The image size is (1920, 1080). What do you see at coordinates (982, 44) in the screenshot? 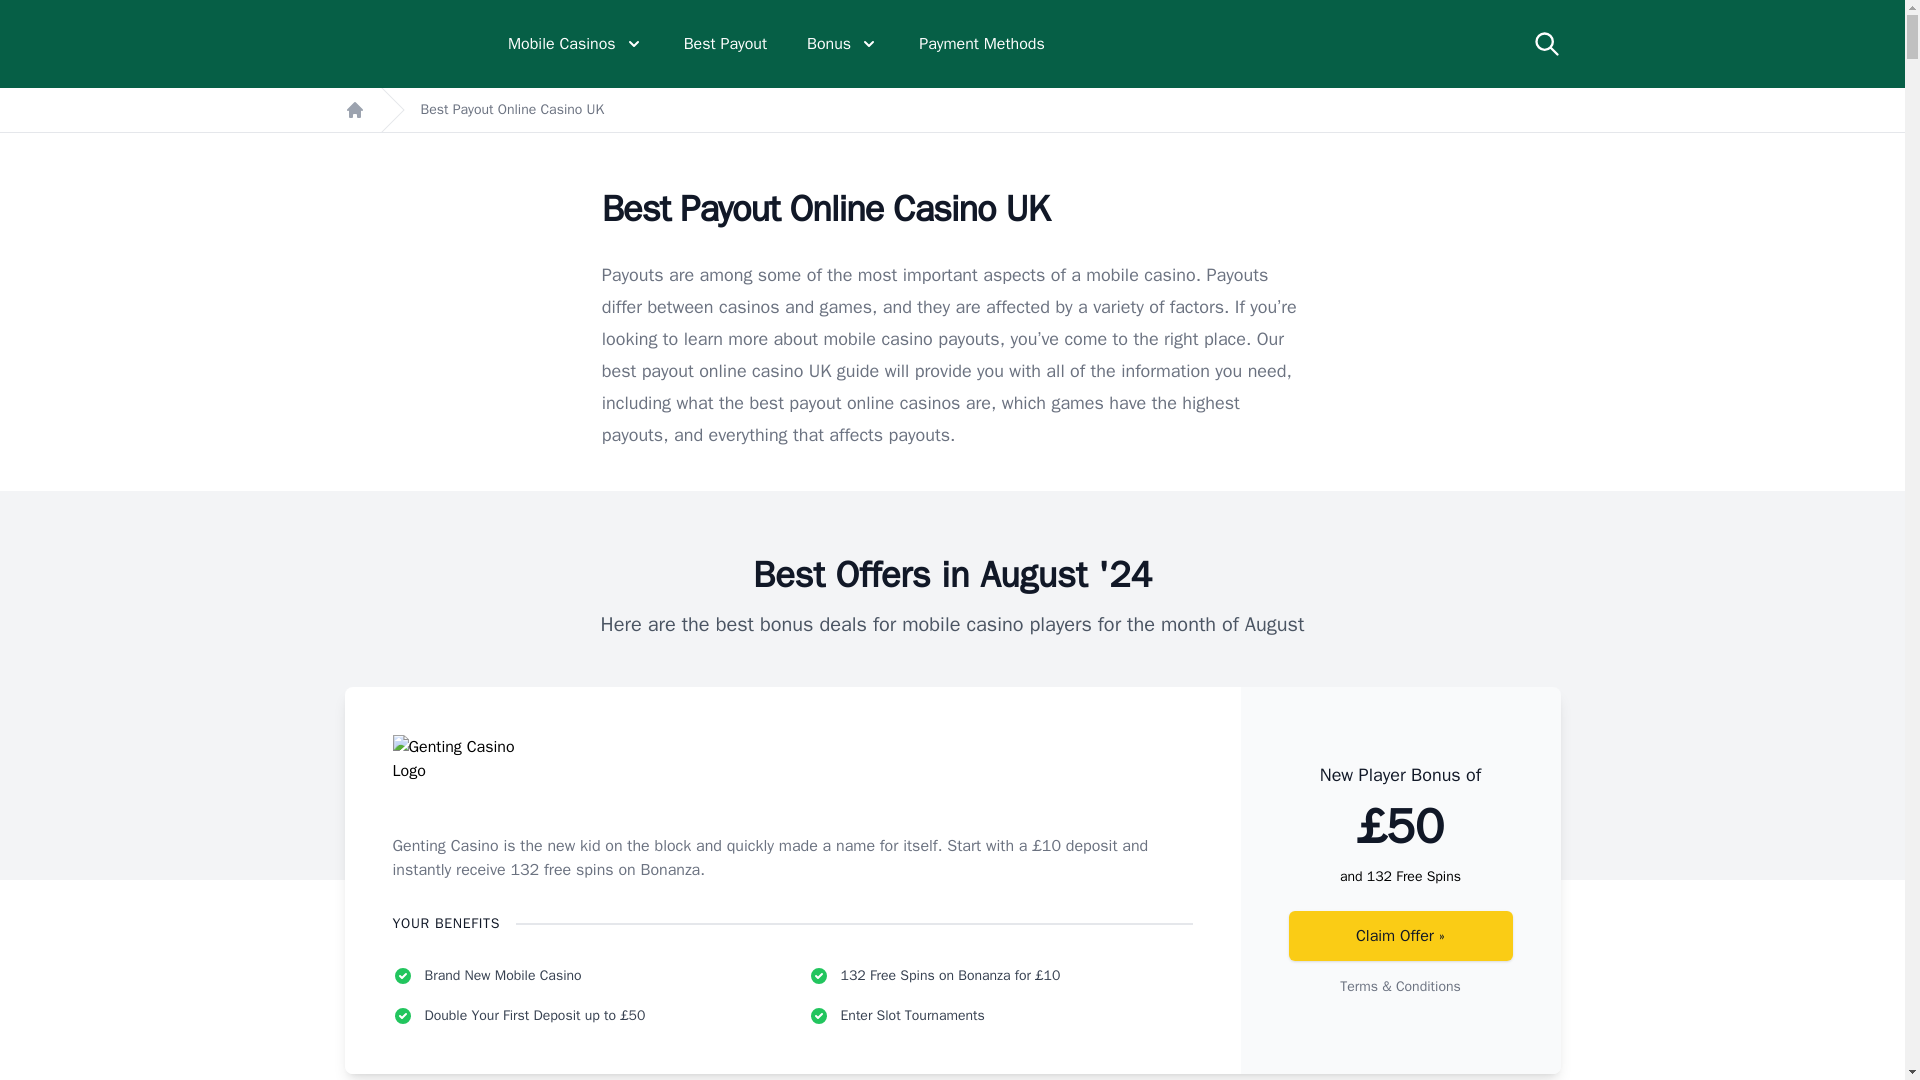
I see `Payment Methods` at bounding box center [982, 44].